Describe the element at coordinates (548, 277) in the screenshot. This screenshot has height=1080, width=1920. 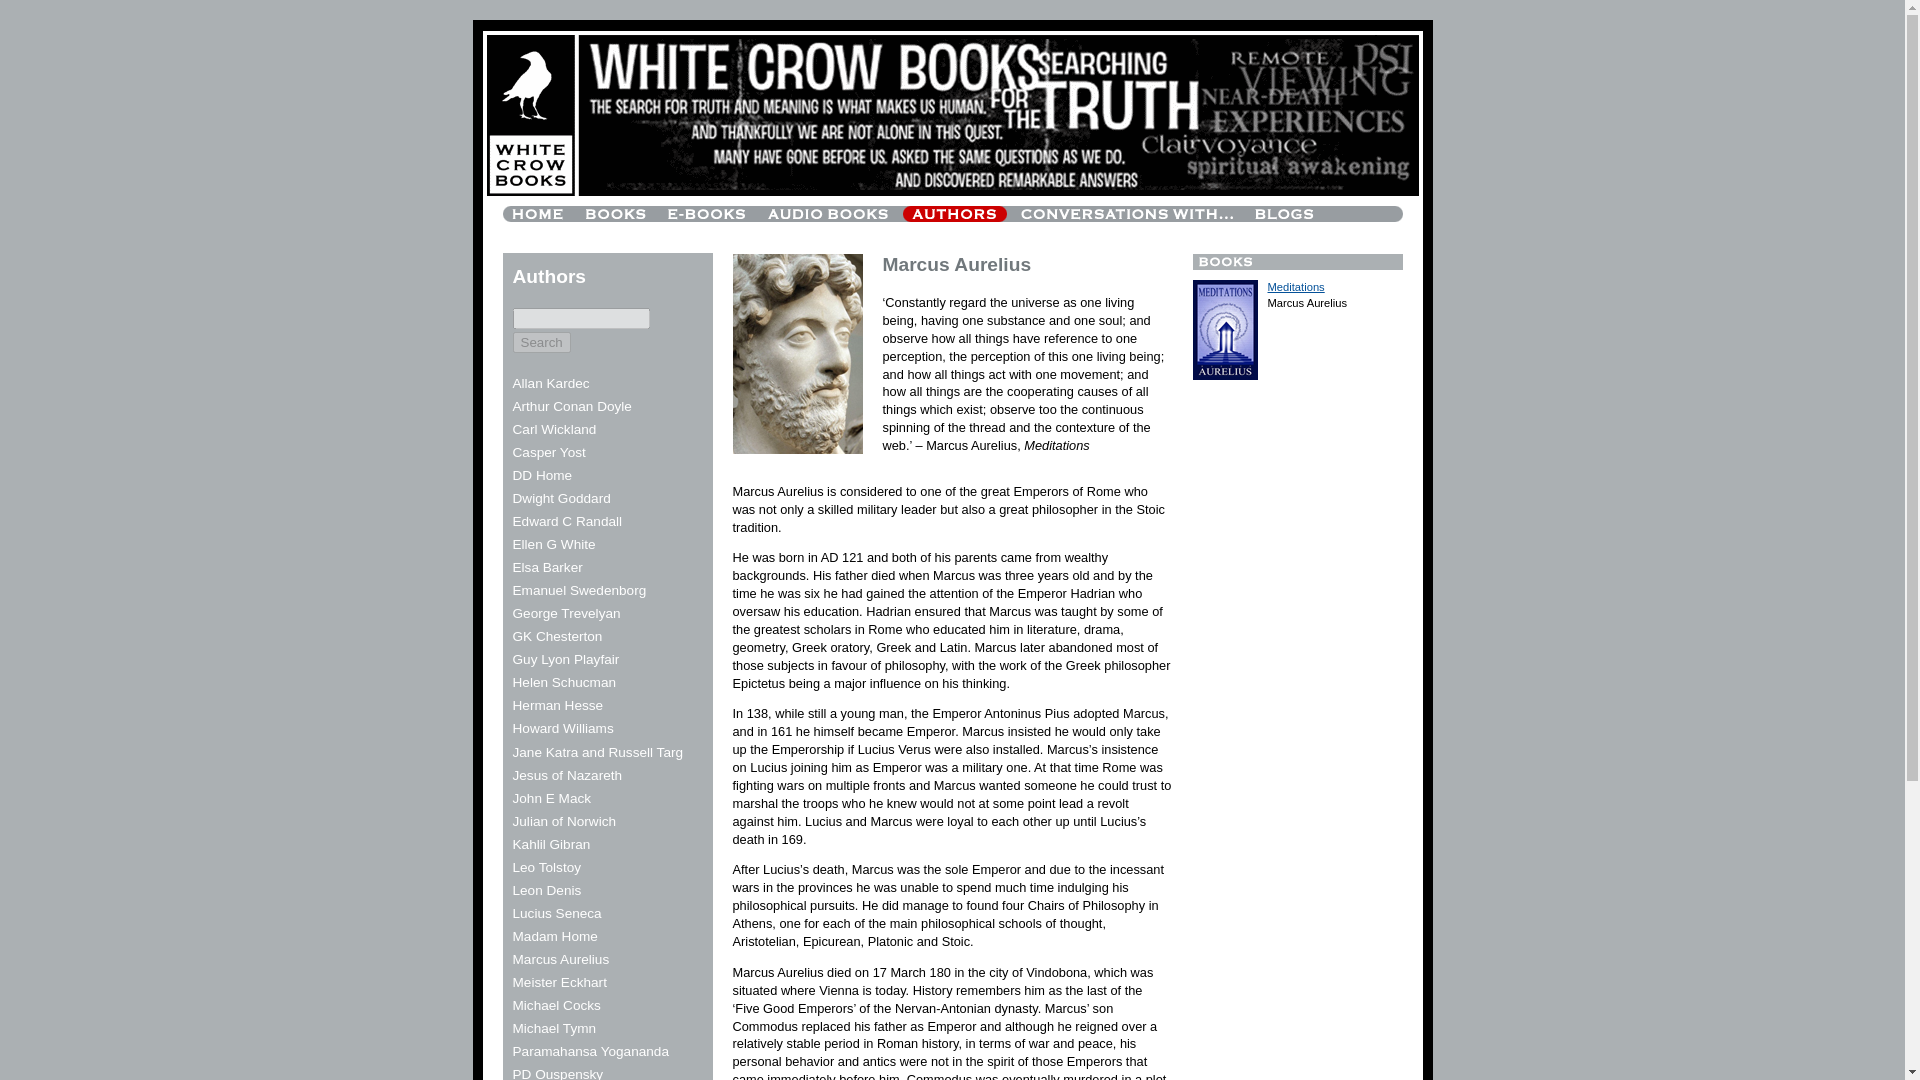
I see `Authors` at that location.